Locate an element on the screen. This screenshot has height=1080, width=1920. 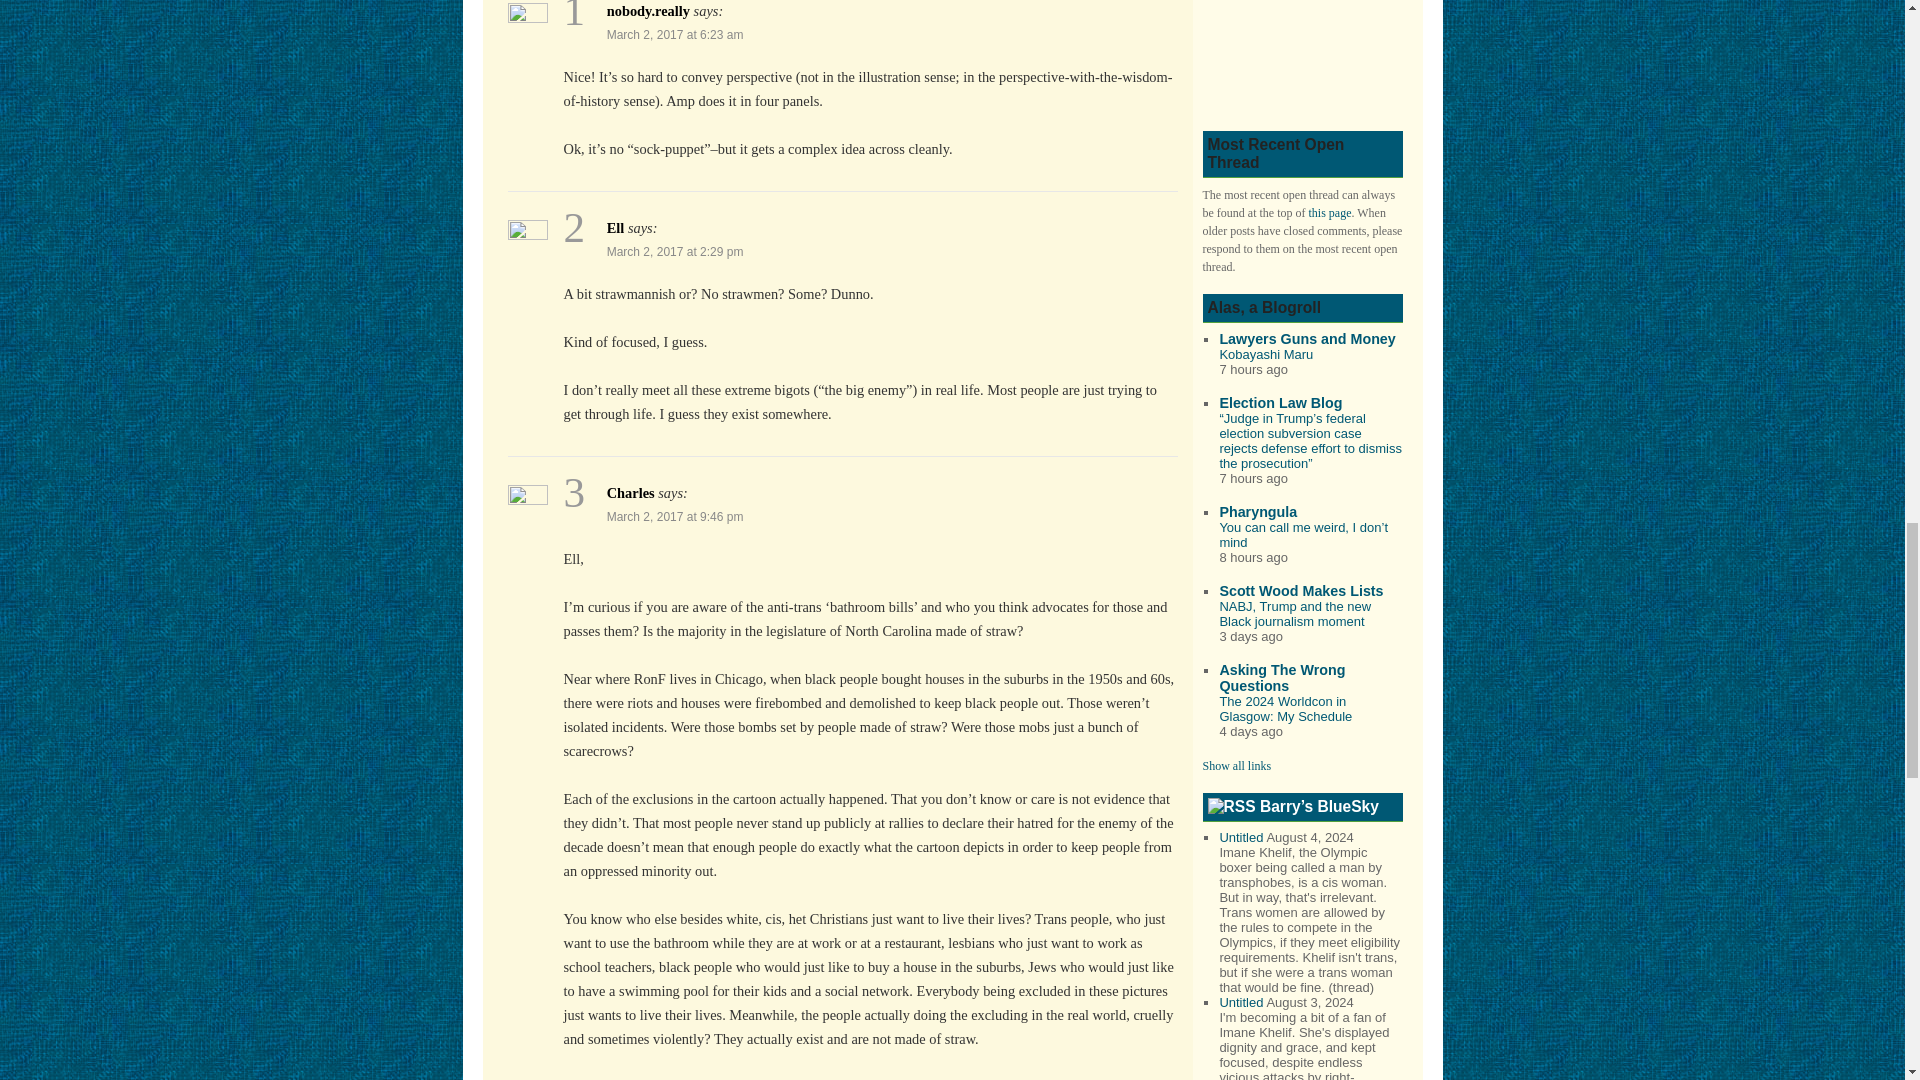
March 2, 2017 at 9:46 pm is located at coordinates (675, 516).